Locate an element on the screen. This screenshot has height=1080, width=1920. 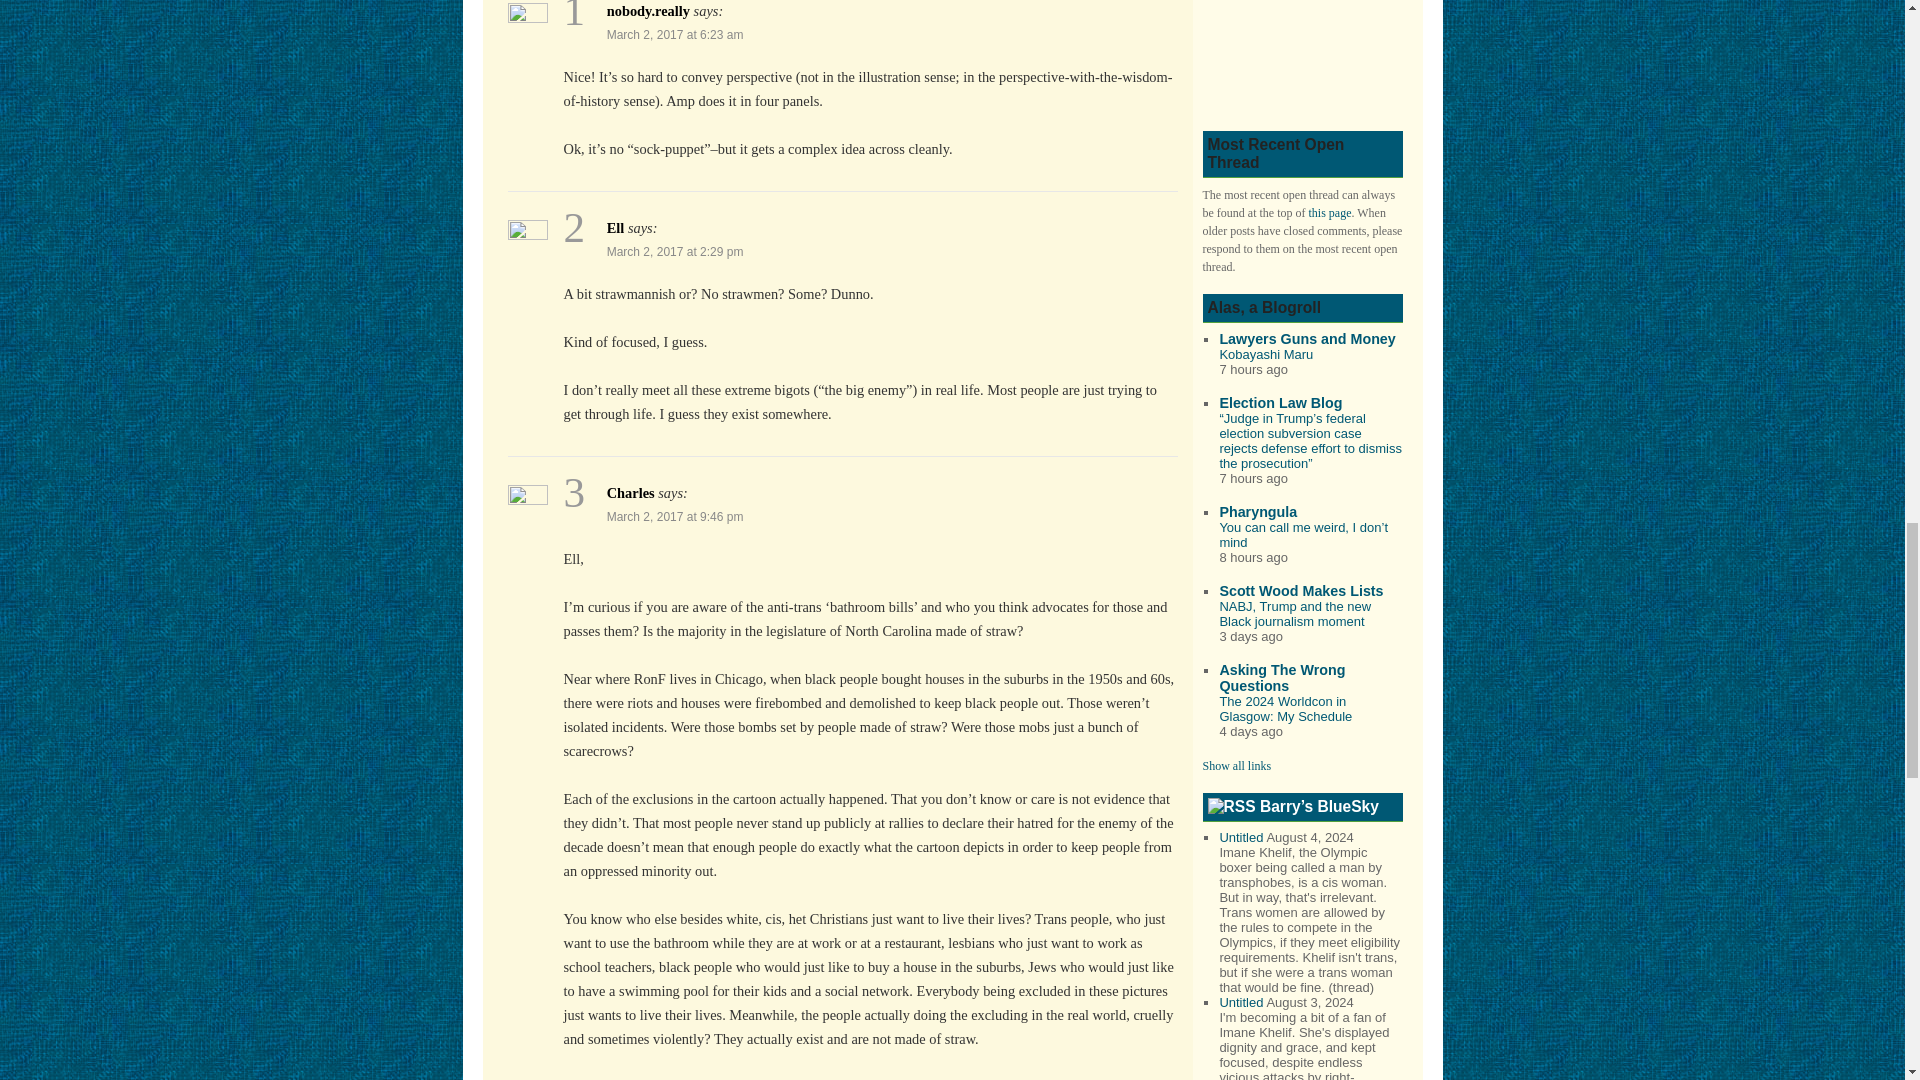
March 2, 2017 at 9:46 pm is located at coordinates (675, 516).